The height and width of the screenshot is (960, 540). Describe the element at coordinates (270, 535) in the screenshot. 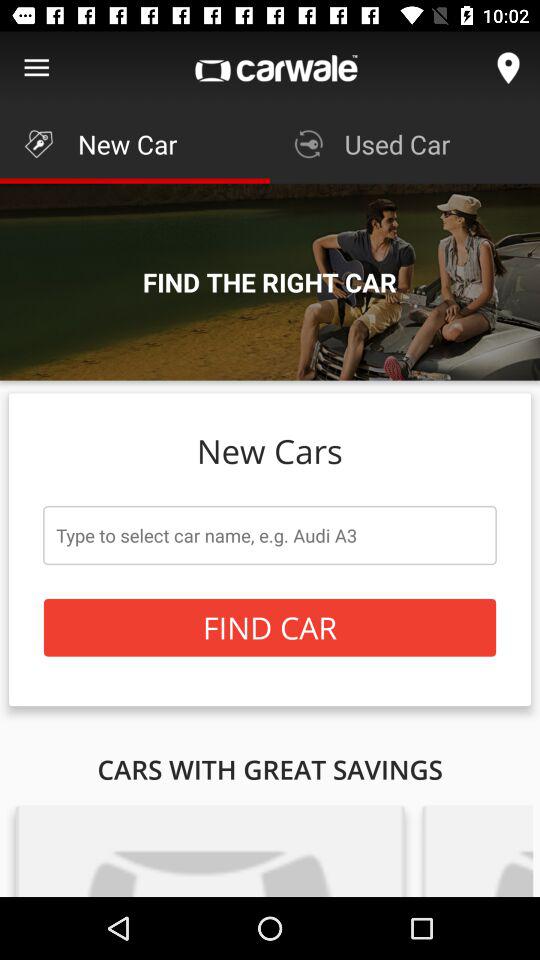

I see `enter car make and model` at that location.